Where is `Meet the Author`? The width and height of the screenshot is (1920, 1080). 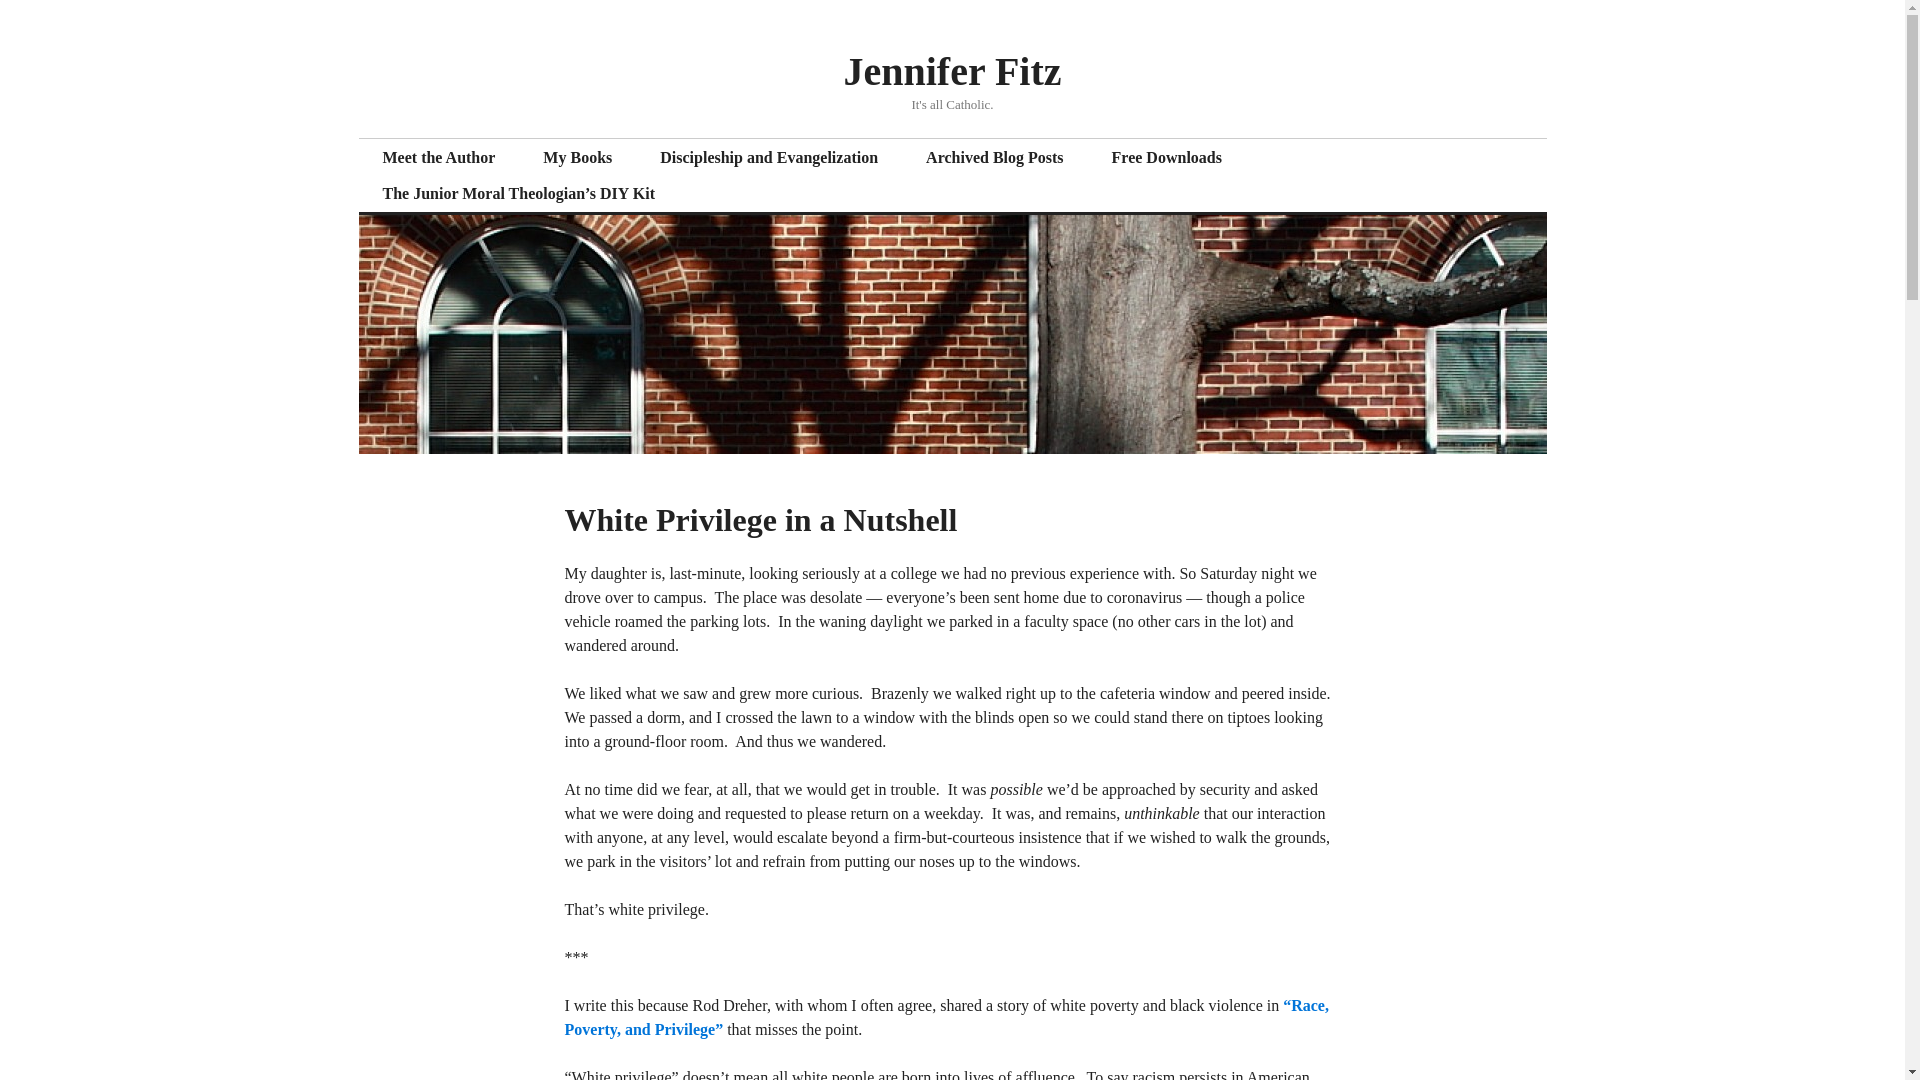
Meet the Author is located at coordinates (438, 158).